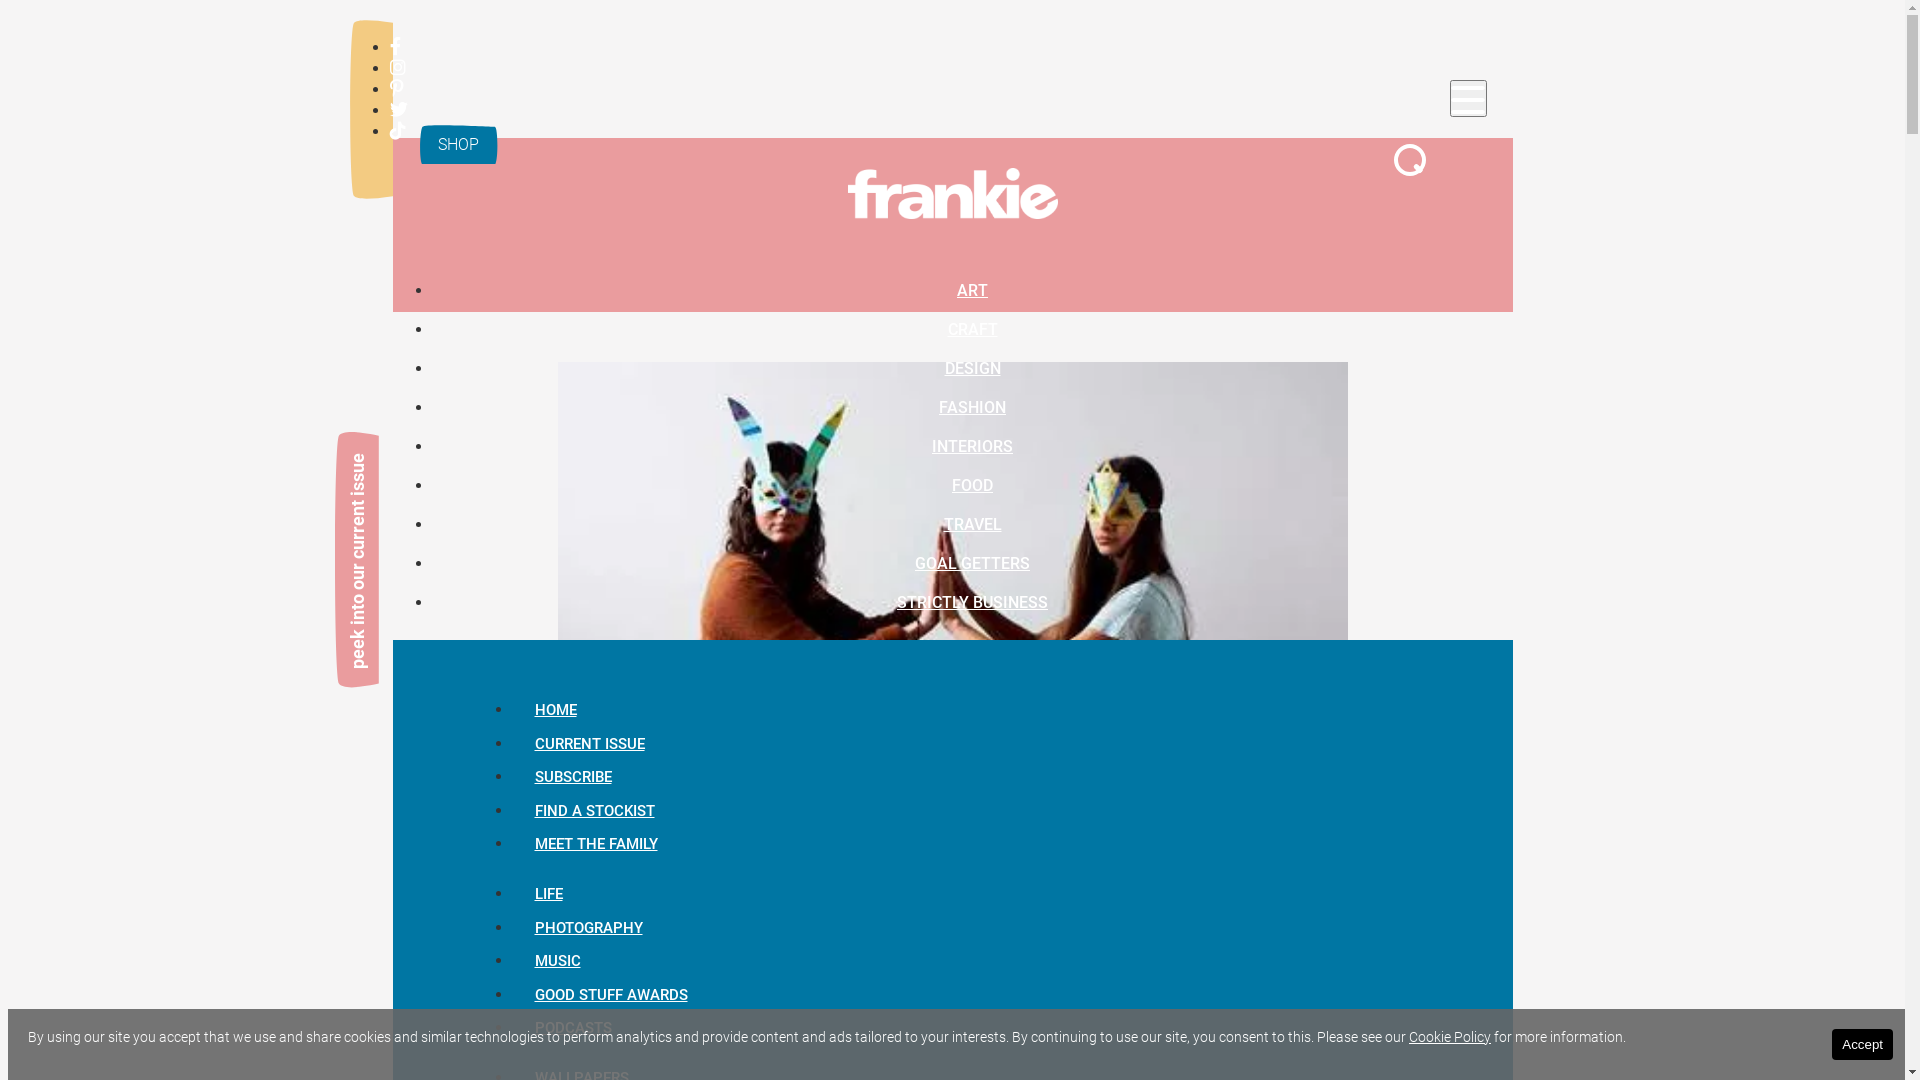 The width and height of the screenshot is (1920, 1080). What do you see at coordinates (953, 658) in the screenshot?
I see `splendour in the craft` at bounding box center [953, 658].